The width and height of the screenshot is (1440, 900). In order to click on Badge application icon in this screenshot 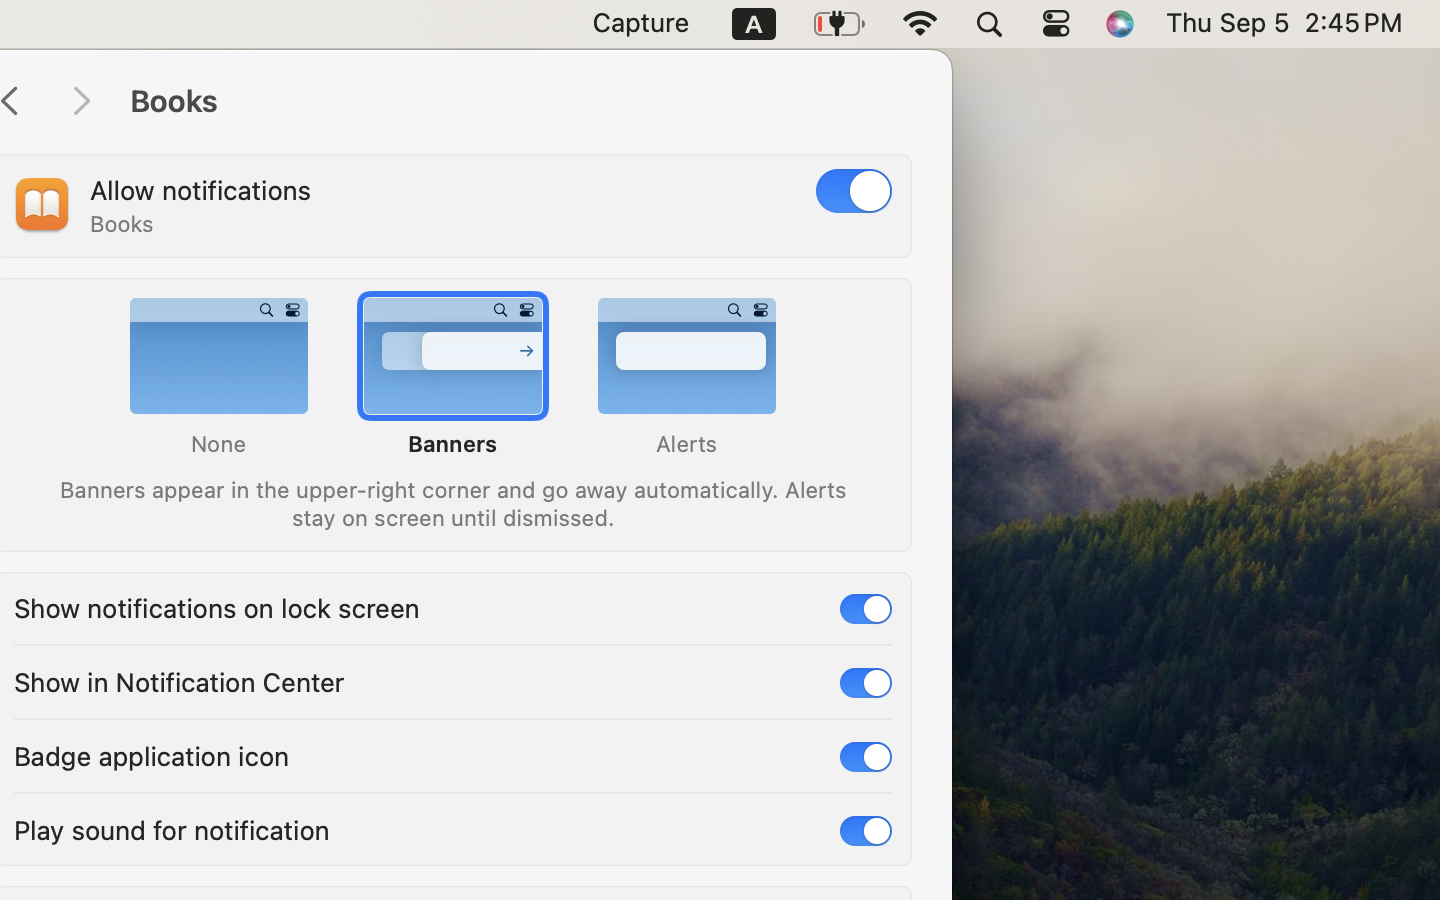, I will do `click(152, 754)`.